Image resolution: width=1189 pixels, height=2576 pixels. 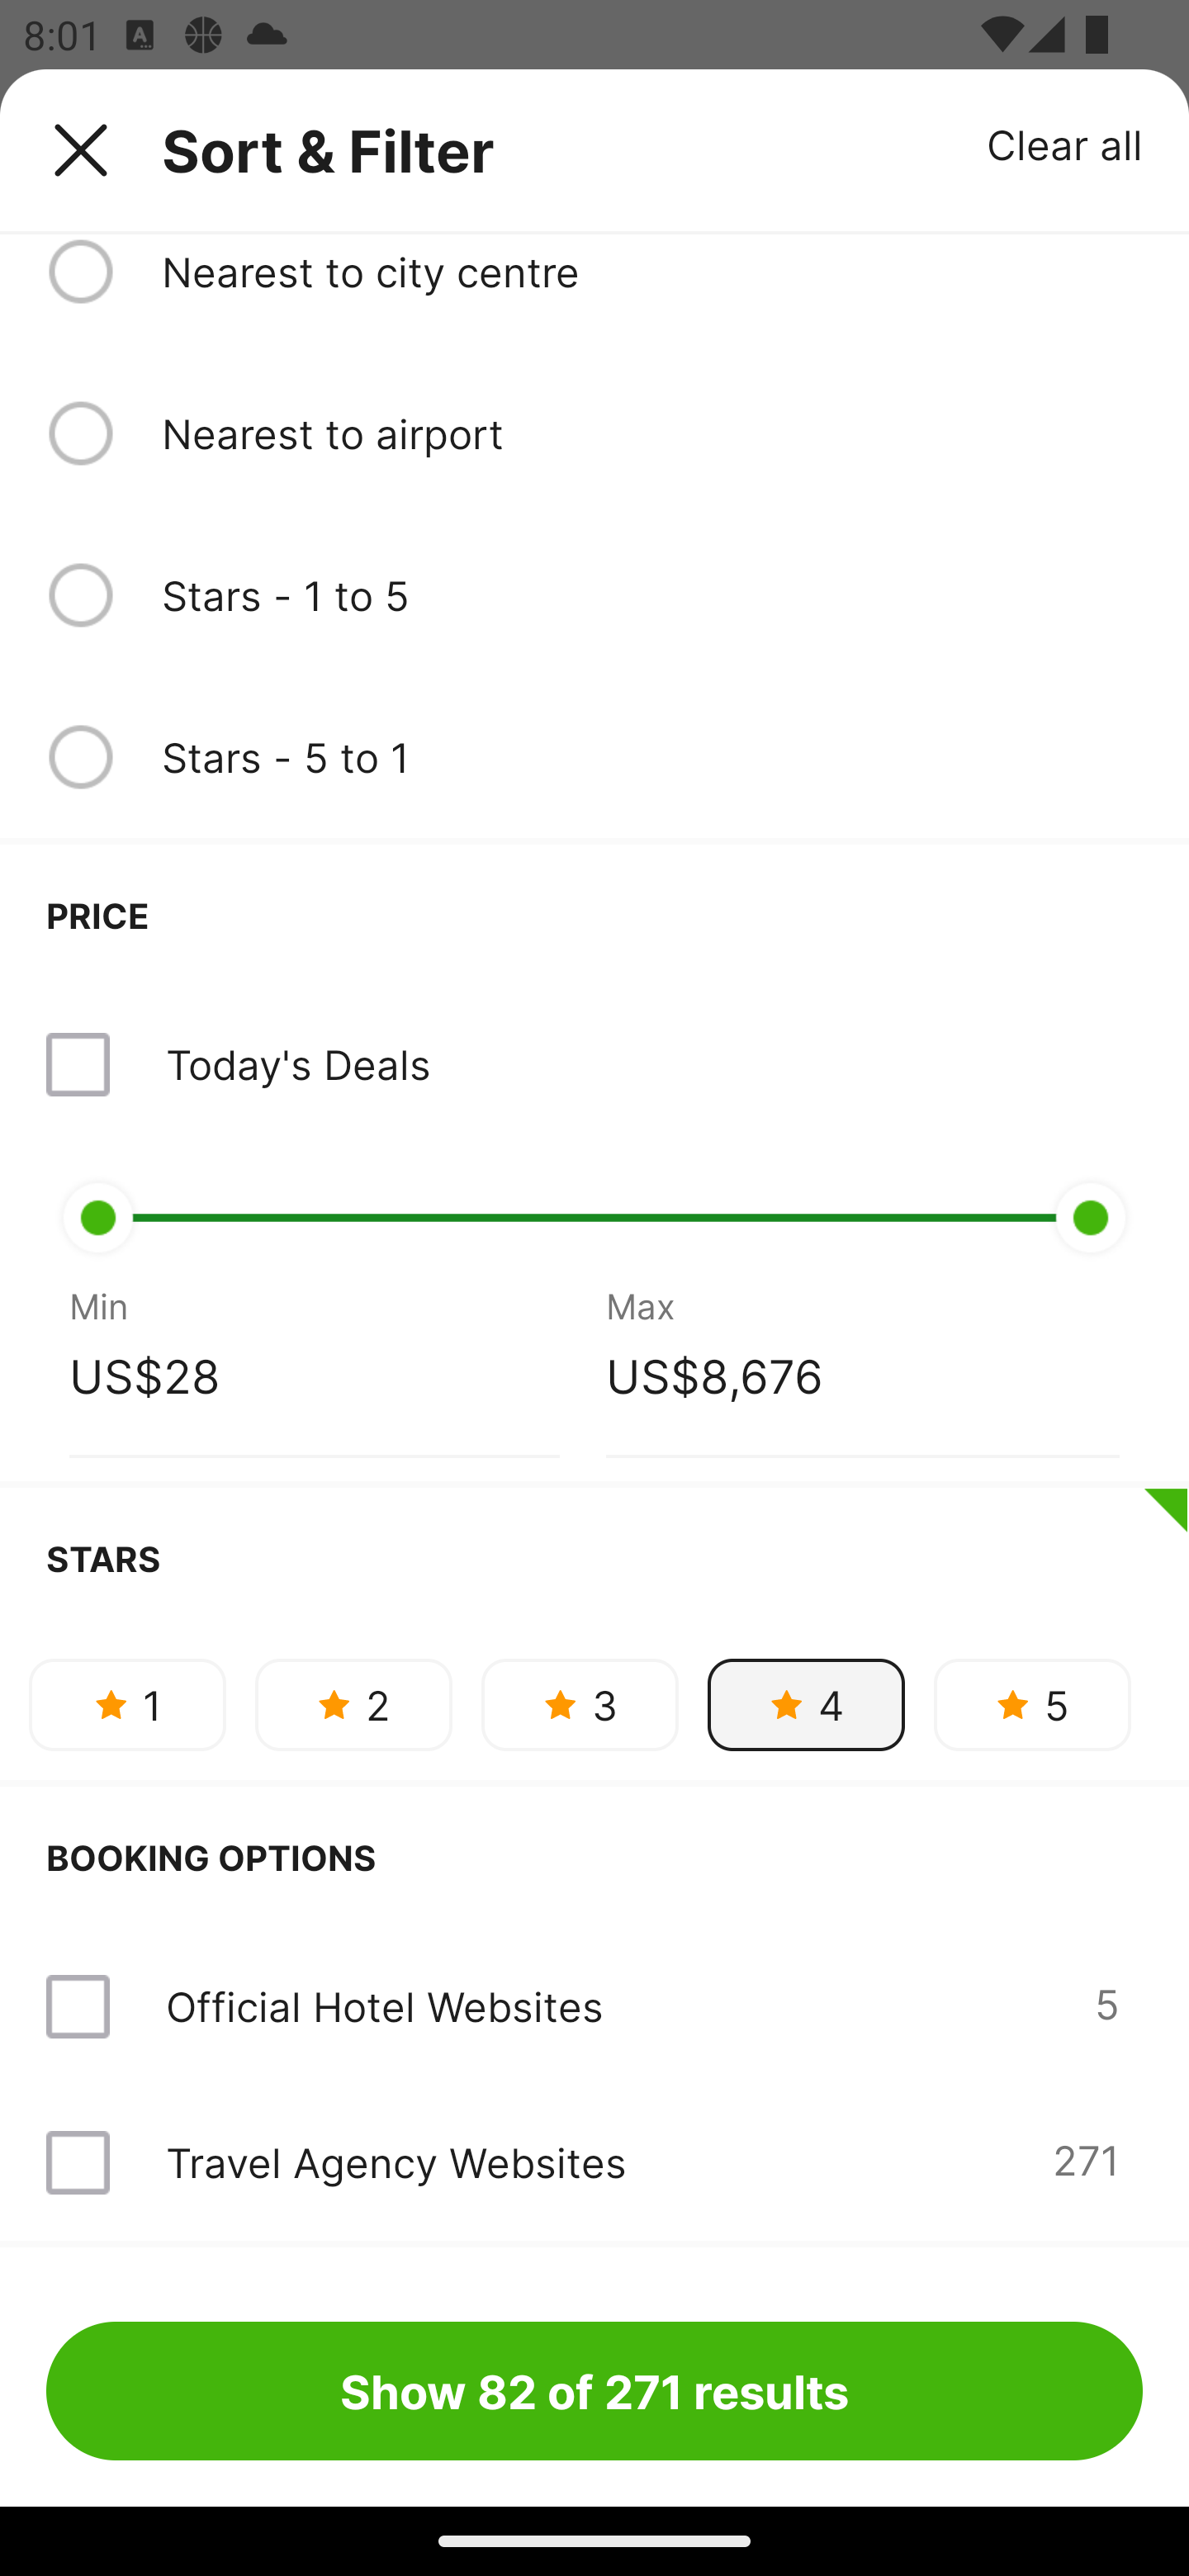 What do you see at coordinates (651, 594) in the screenshot?
I see `Stars - 1 to 5` at bounding box center [651, 594].